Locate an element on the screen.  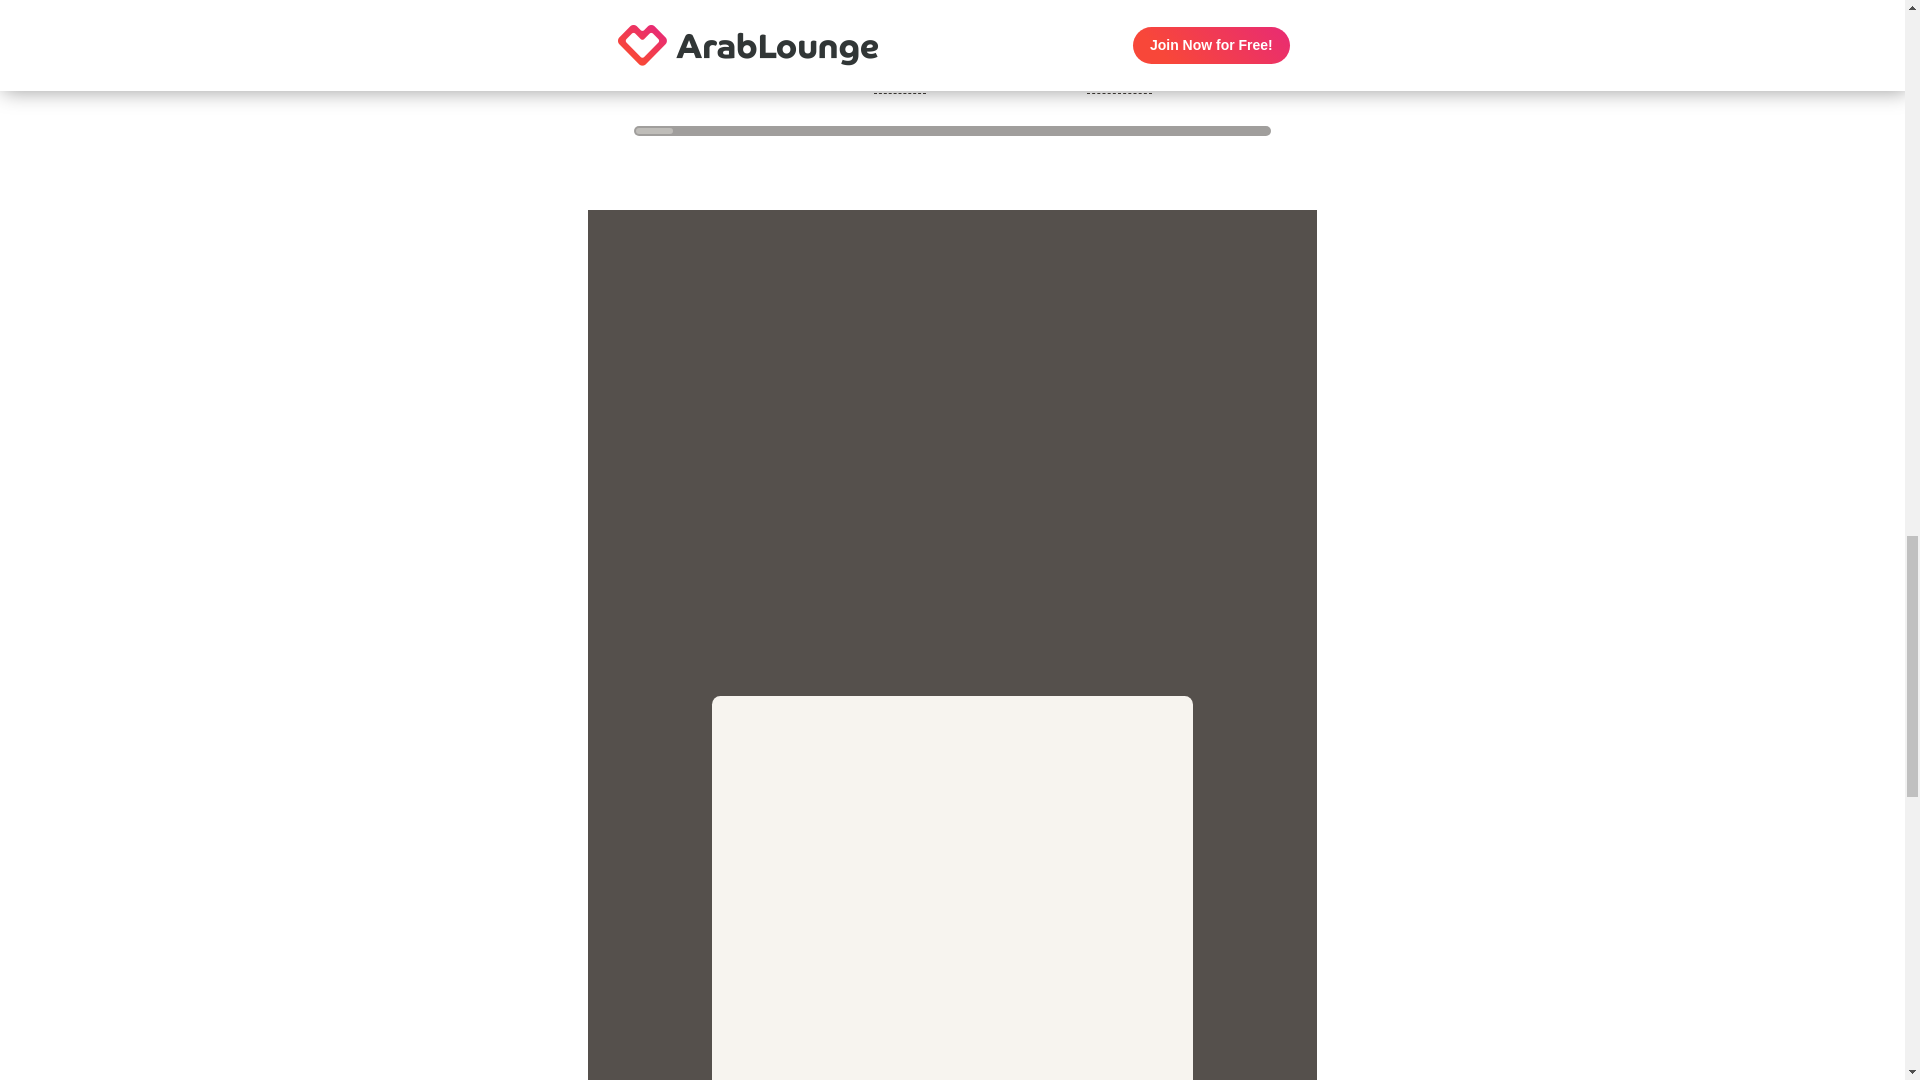
Amr Diab: Singer, Composer, Trendsetter is located at coordinates (1168, 74).